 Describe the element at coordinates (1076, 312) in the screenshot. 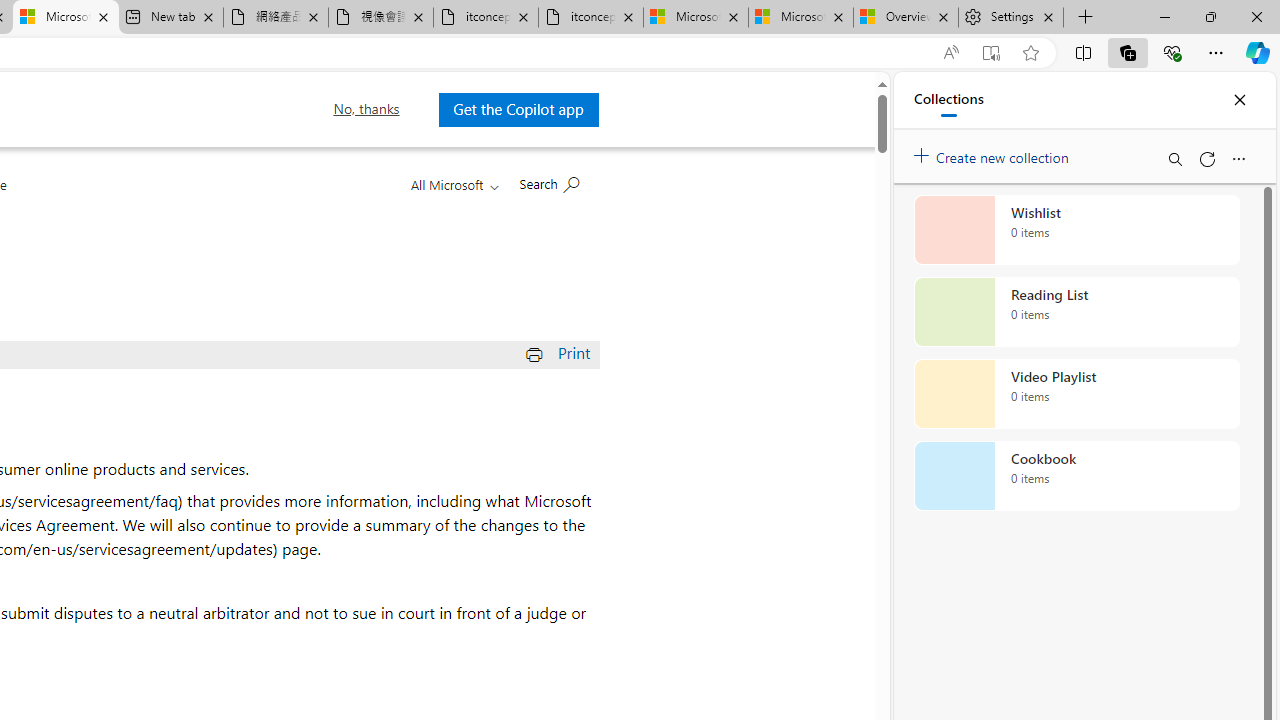

I see `Reading List collection, 0 items` at that location.